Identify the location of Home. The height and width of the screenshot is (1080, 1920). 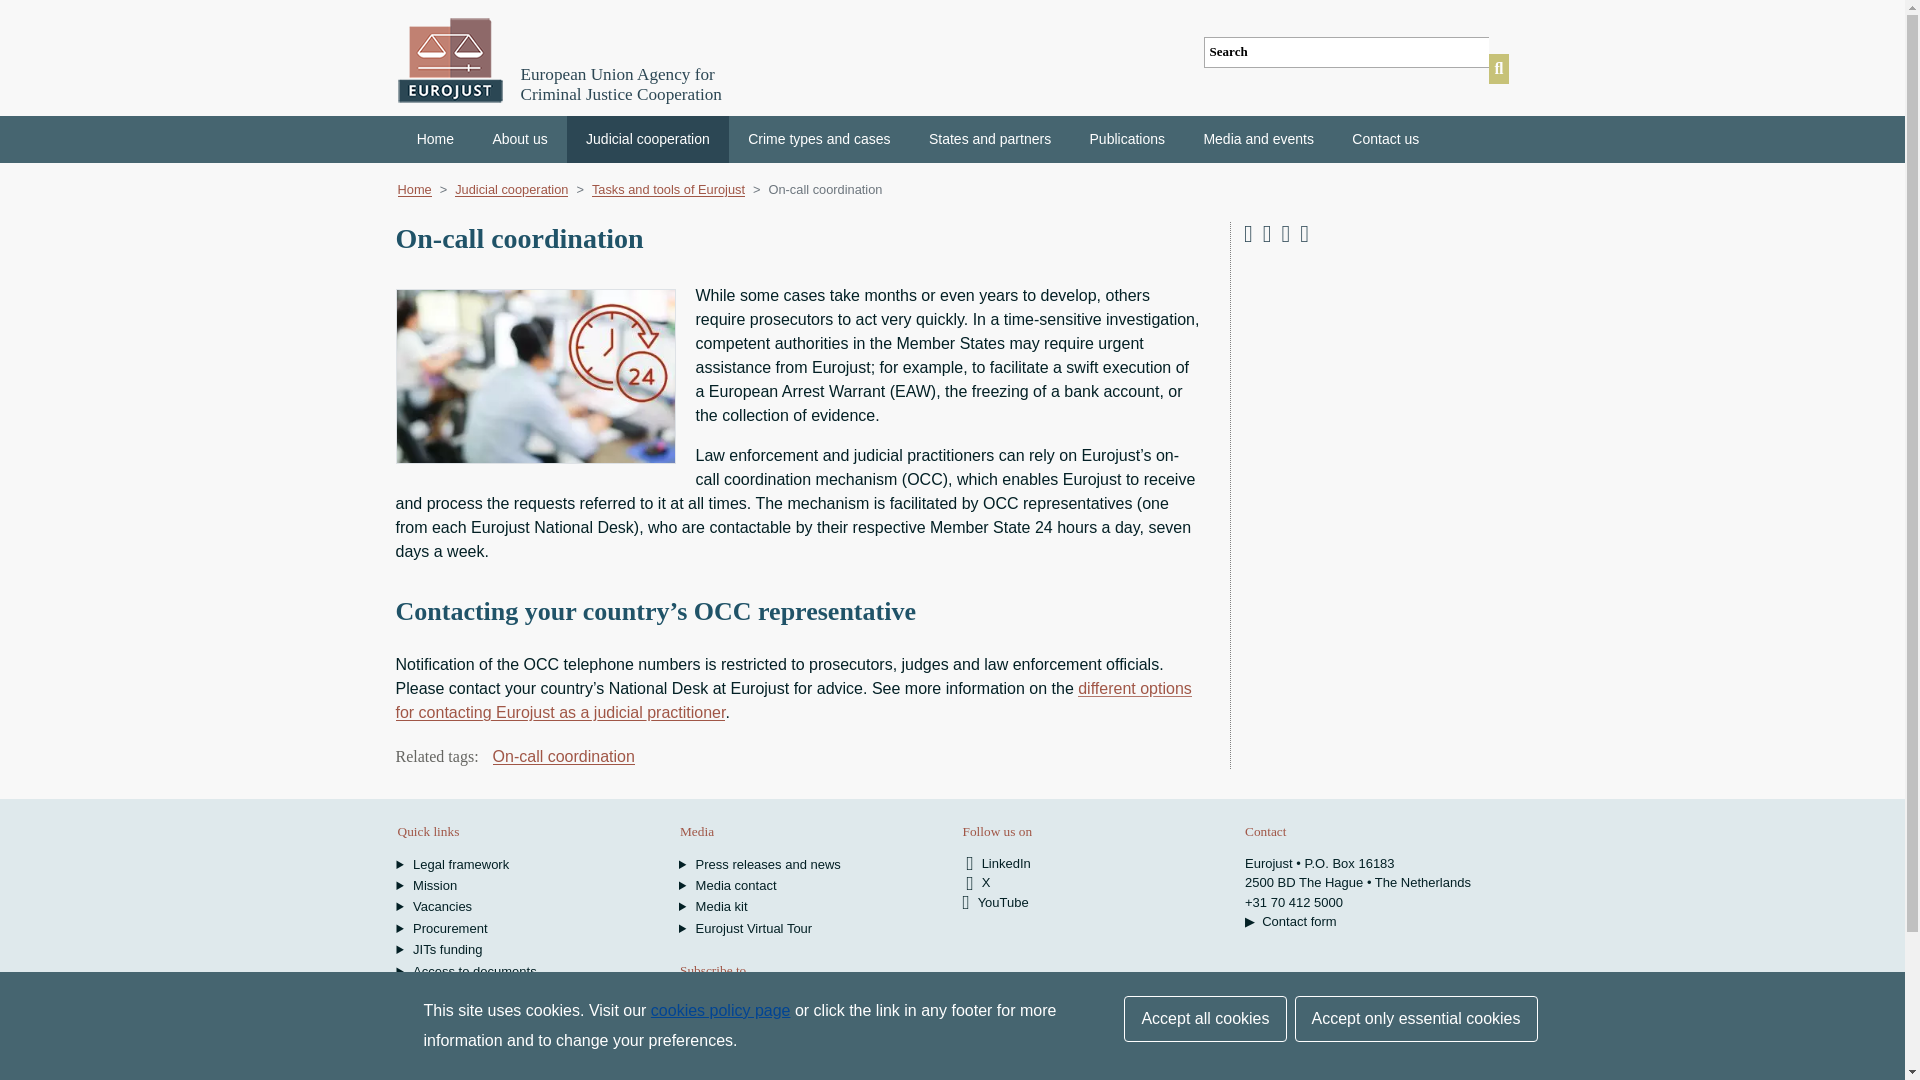
(436, 139).